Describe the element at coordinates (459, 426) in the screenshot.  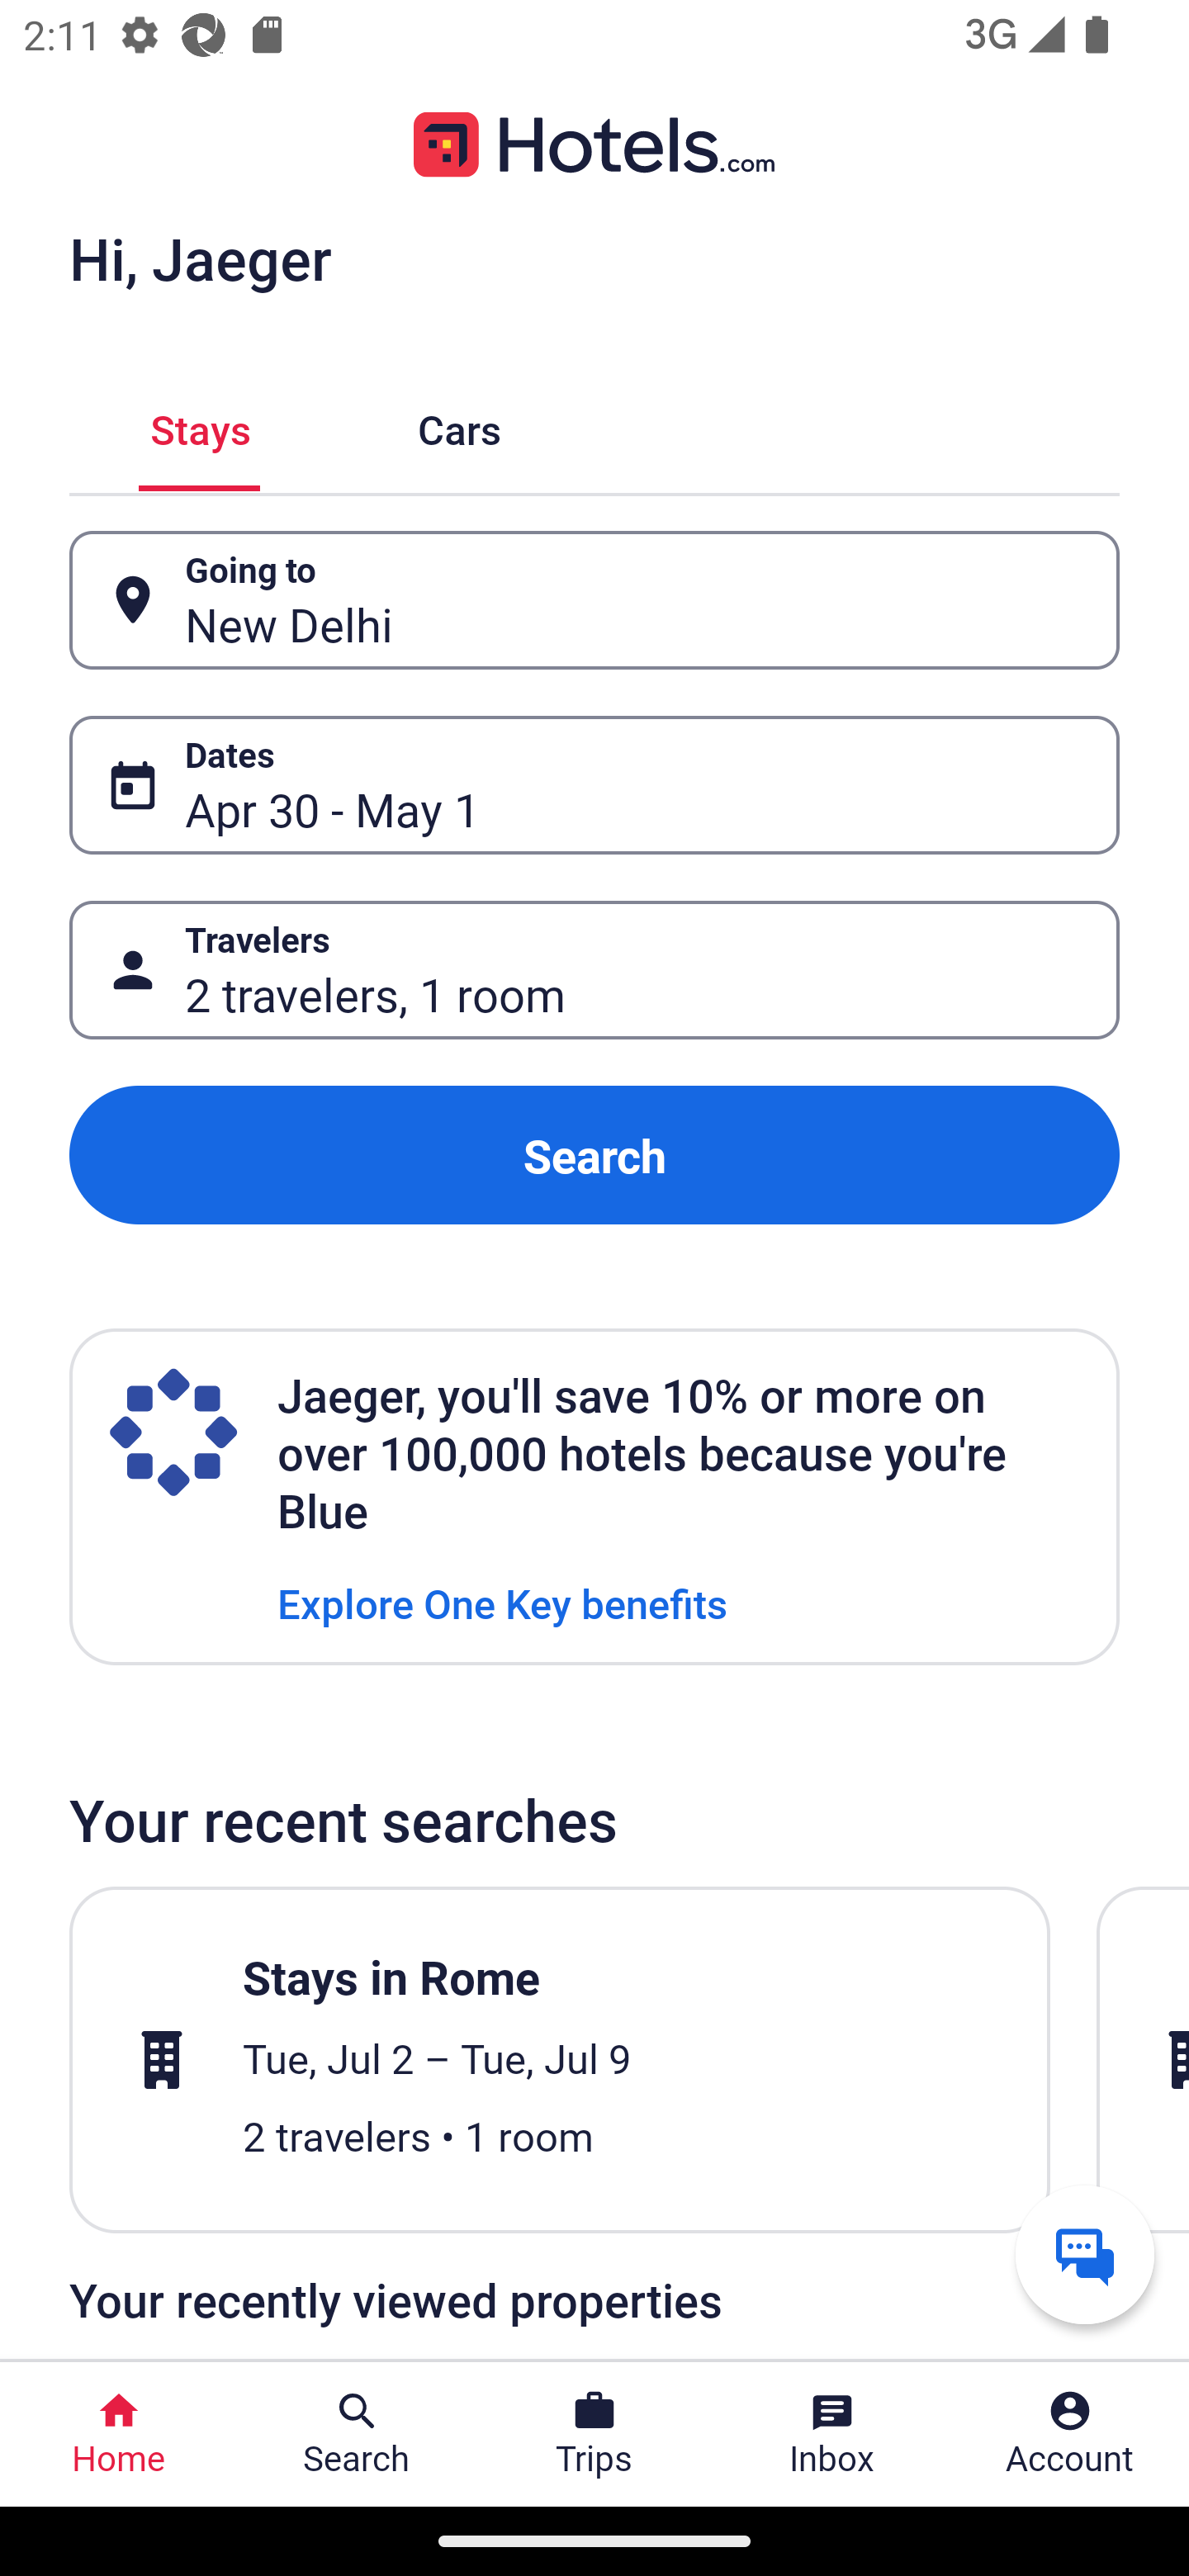
I see `Cars` at that location.